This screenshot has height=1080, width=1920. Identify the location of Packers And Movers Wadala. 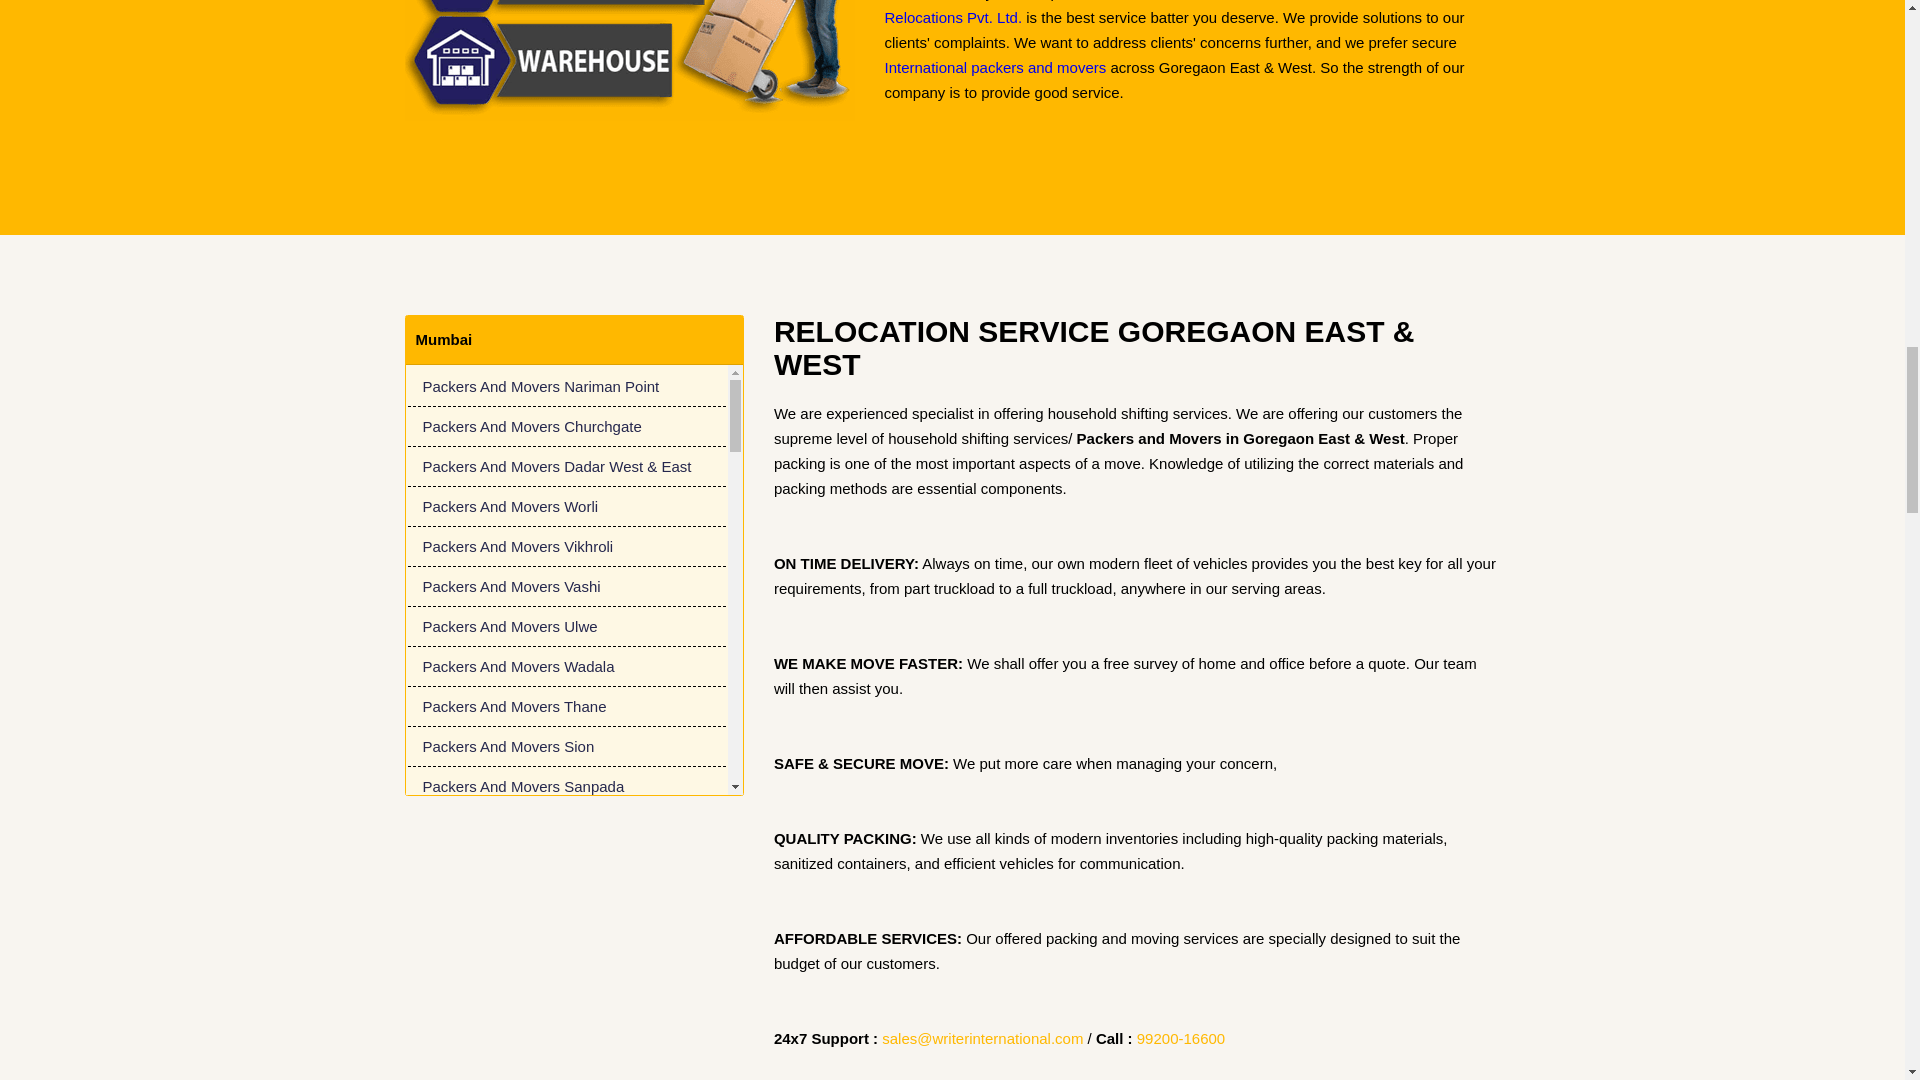
(566, 666).